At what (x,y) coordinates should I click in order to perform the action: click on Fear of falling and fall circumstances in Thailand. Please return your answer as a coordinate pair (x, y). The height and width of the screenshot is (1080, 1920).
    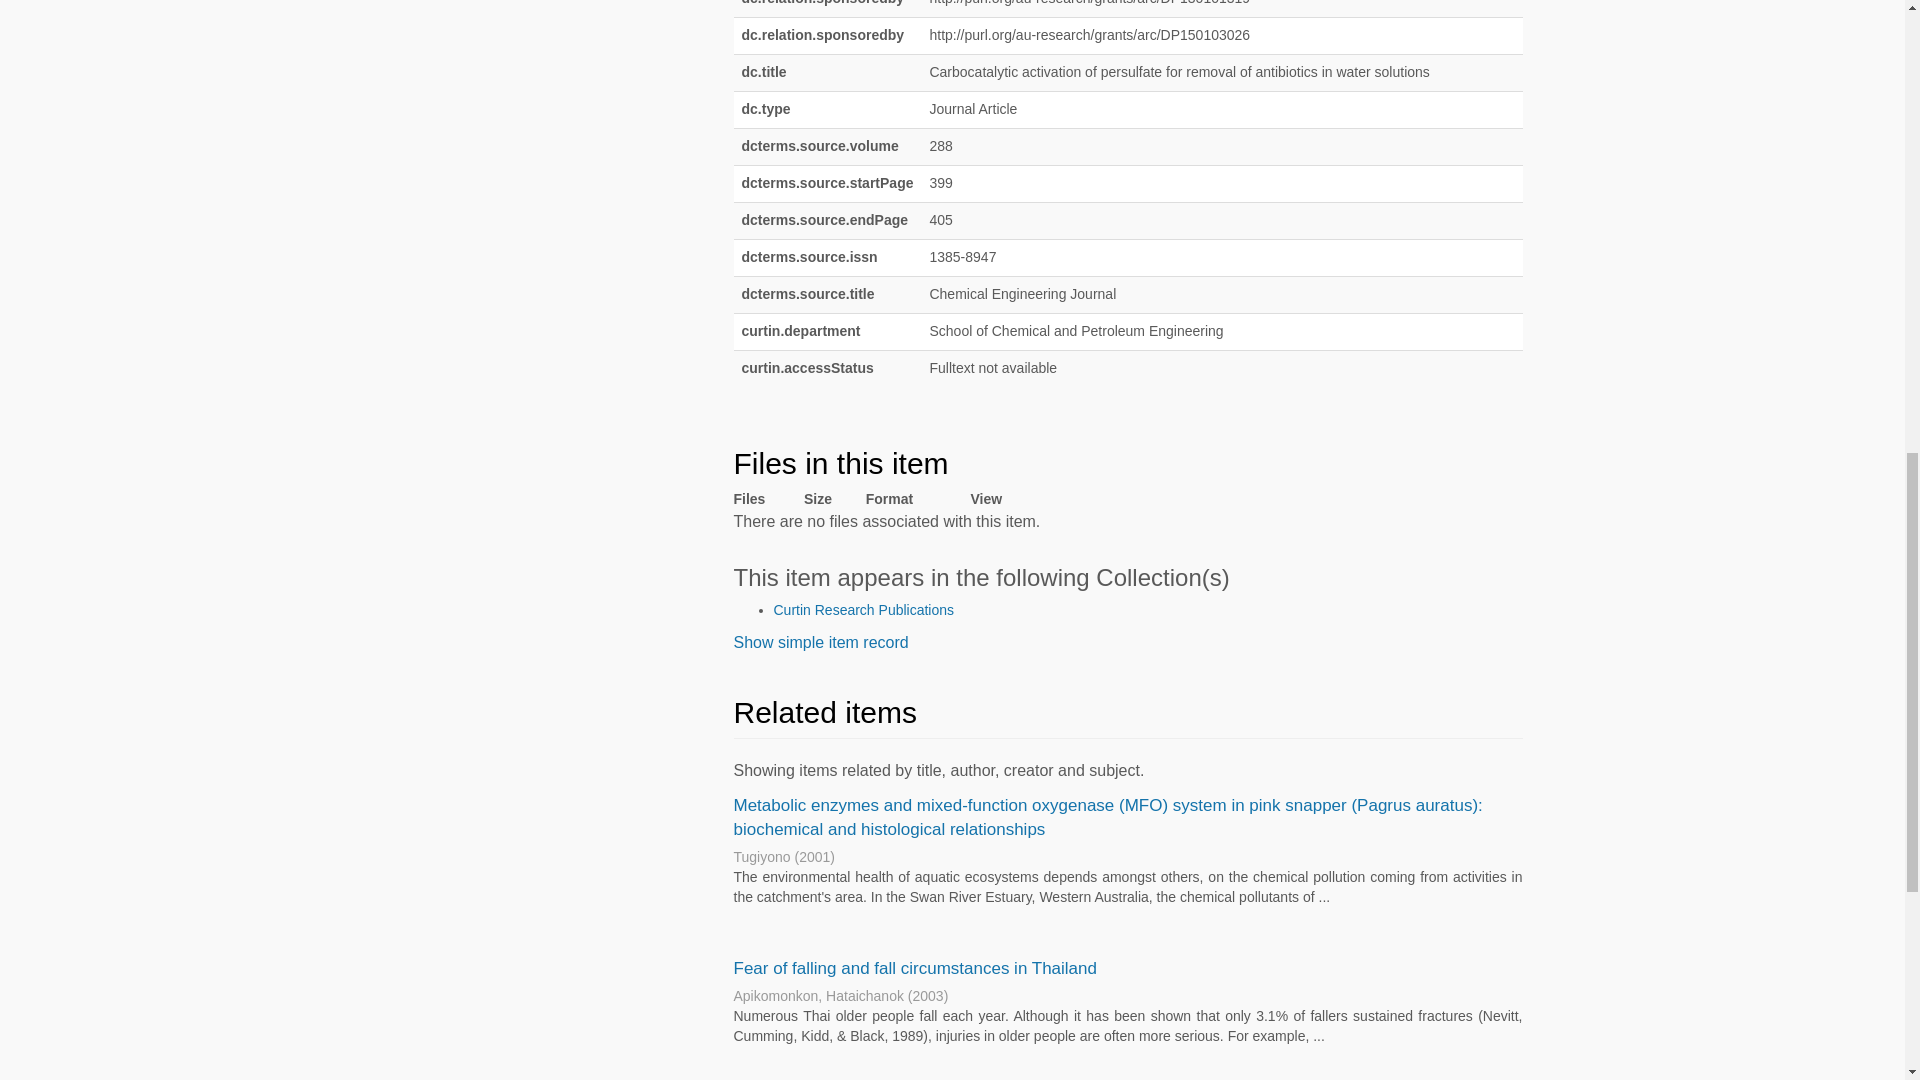
    Looking at the image, I should click on (914, 968).